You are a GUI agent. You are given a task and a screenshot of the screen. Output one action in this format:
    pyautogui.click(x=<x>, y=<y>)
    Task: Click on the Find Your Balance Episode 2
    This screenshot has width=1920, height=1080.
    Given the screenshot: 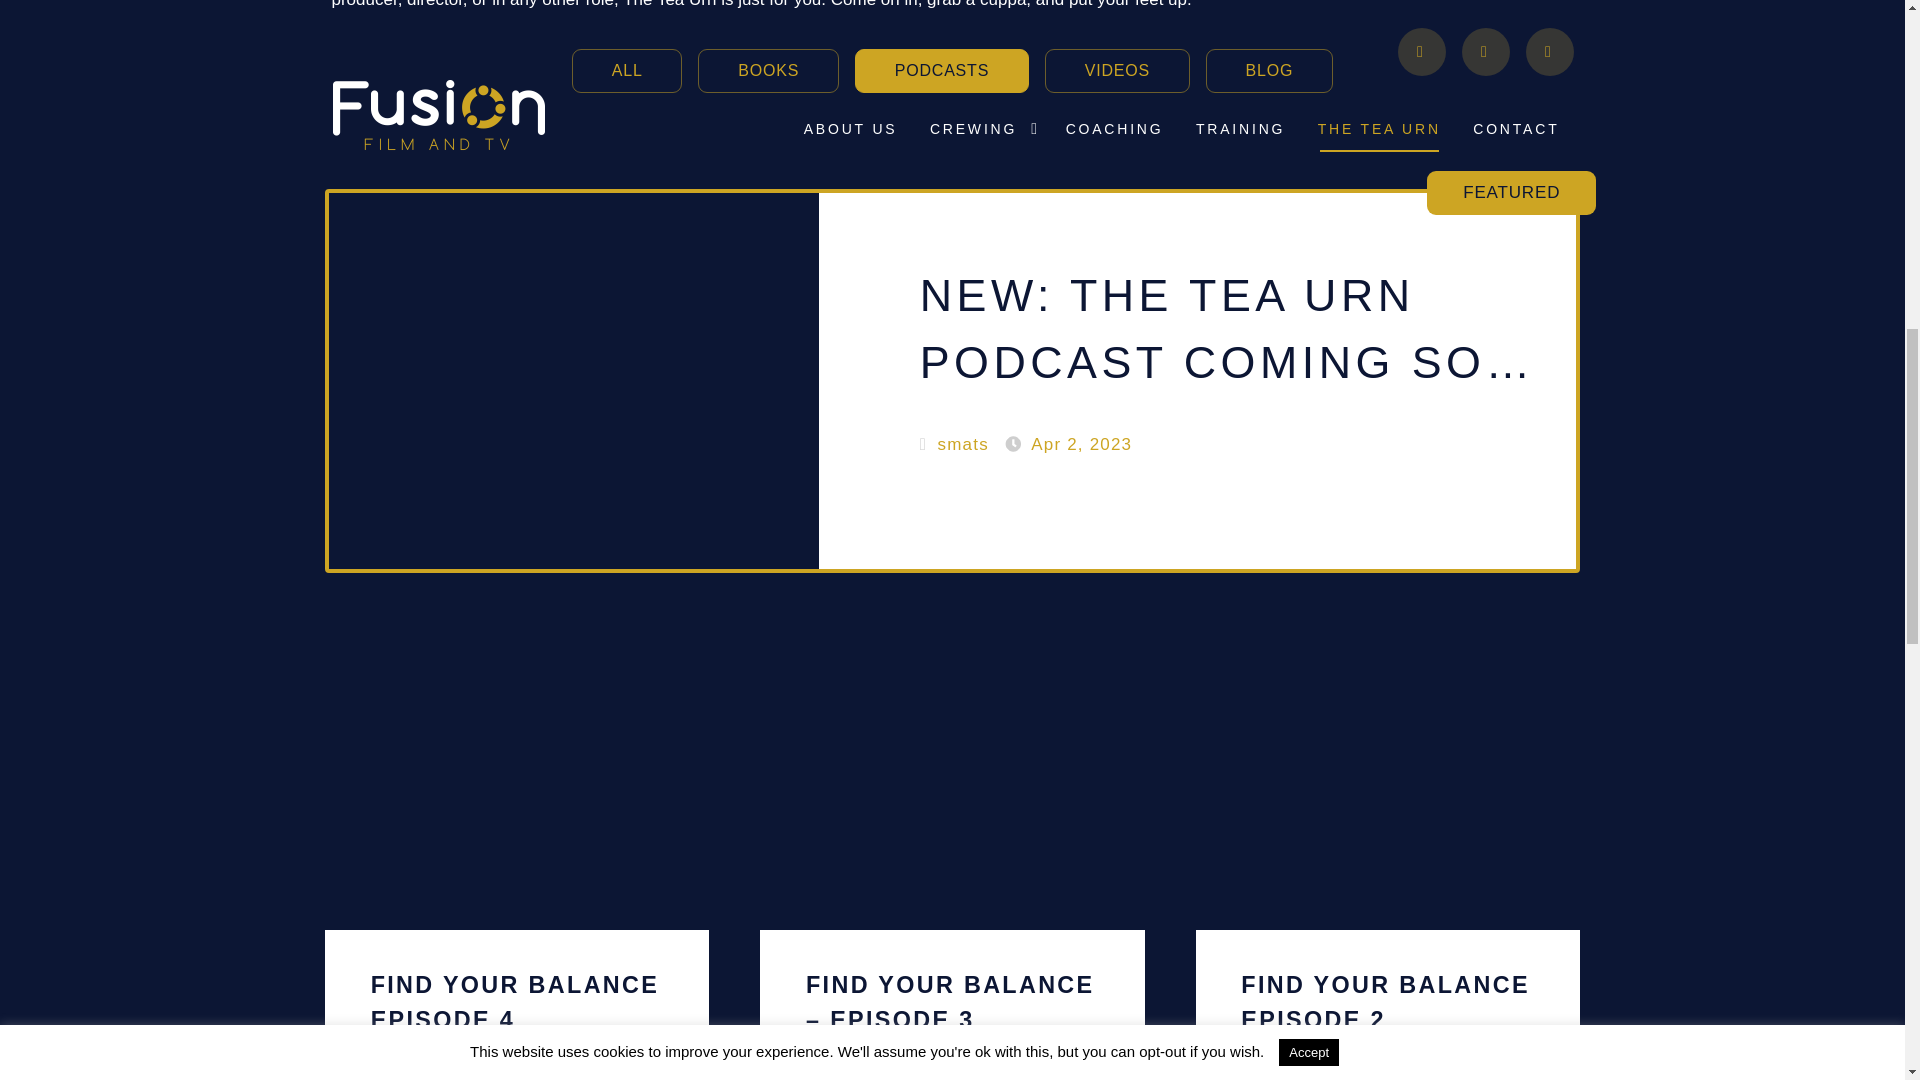 What is the action you would take?
    pyautogui.click(x=516, y=866)
    